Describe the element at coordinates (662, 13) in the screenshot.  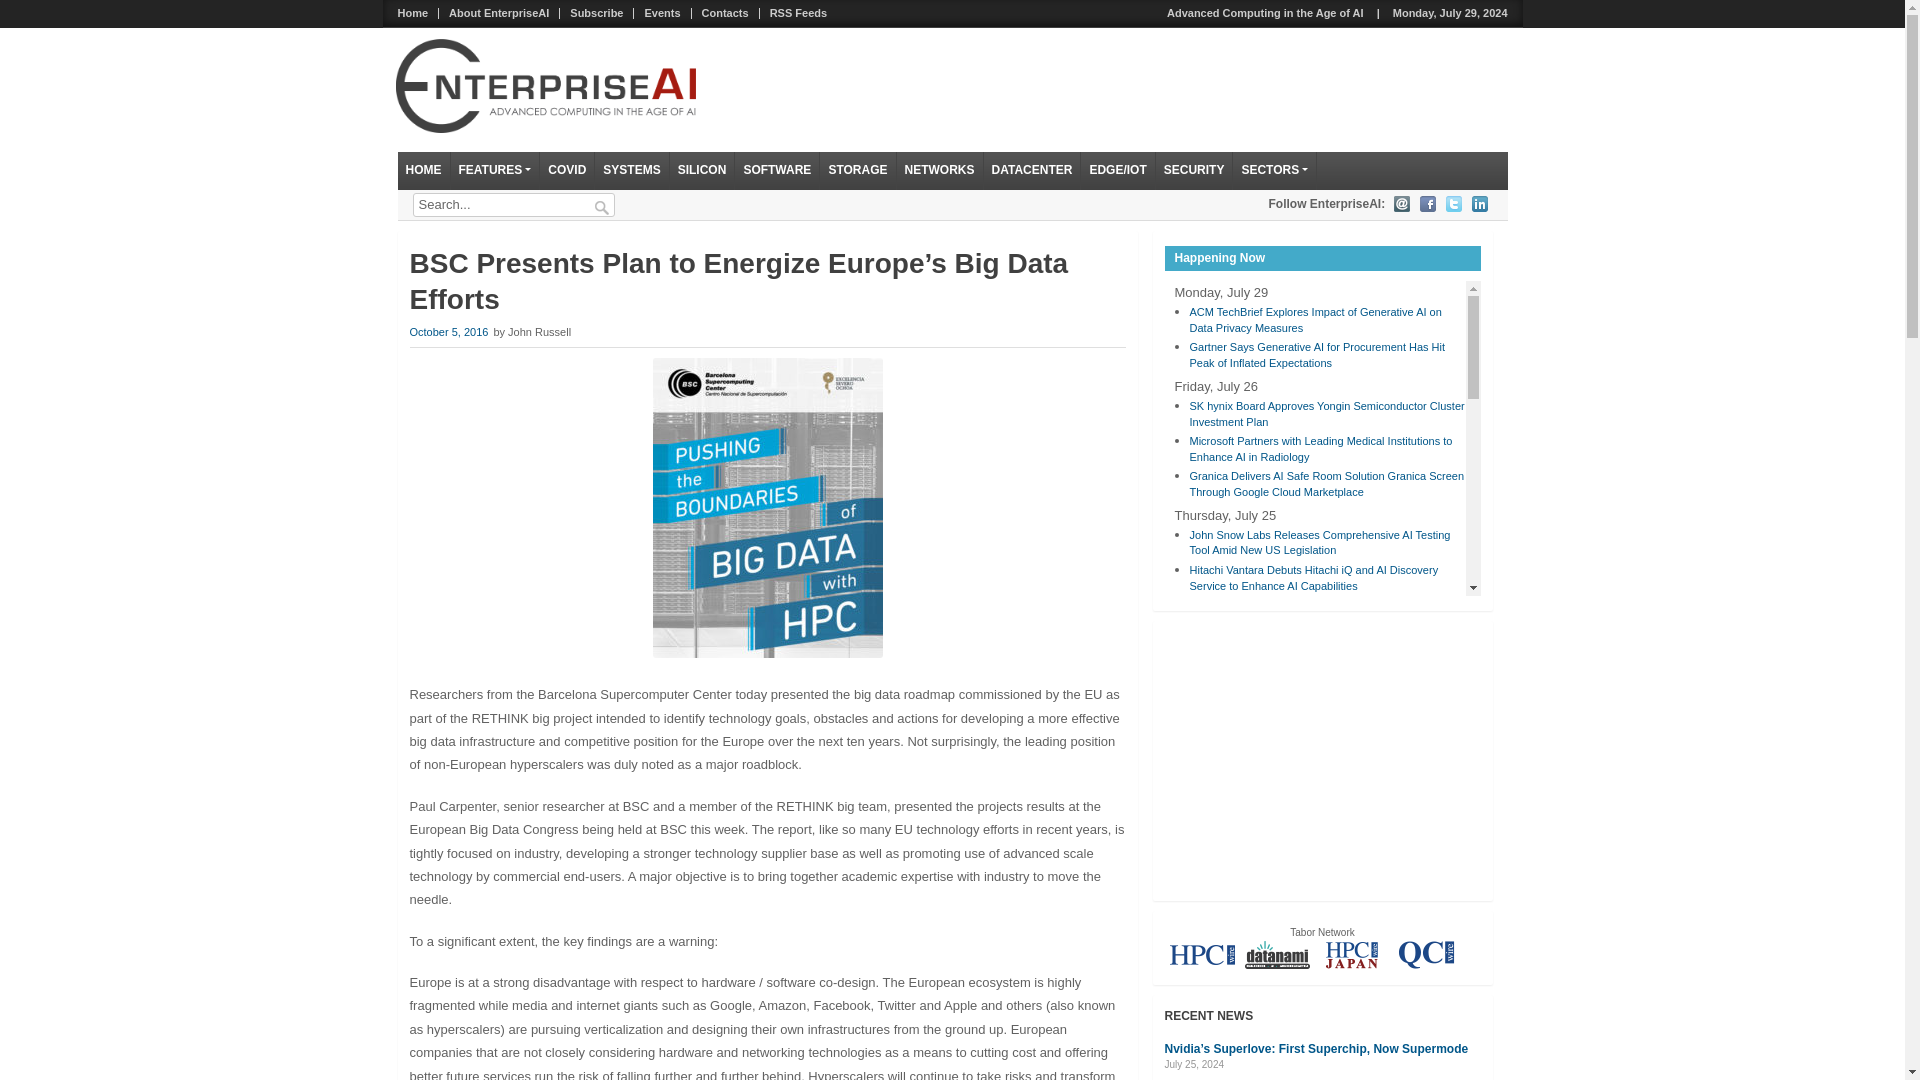
I see `Events` at that location.